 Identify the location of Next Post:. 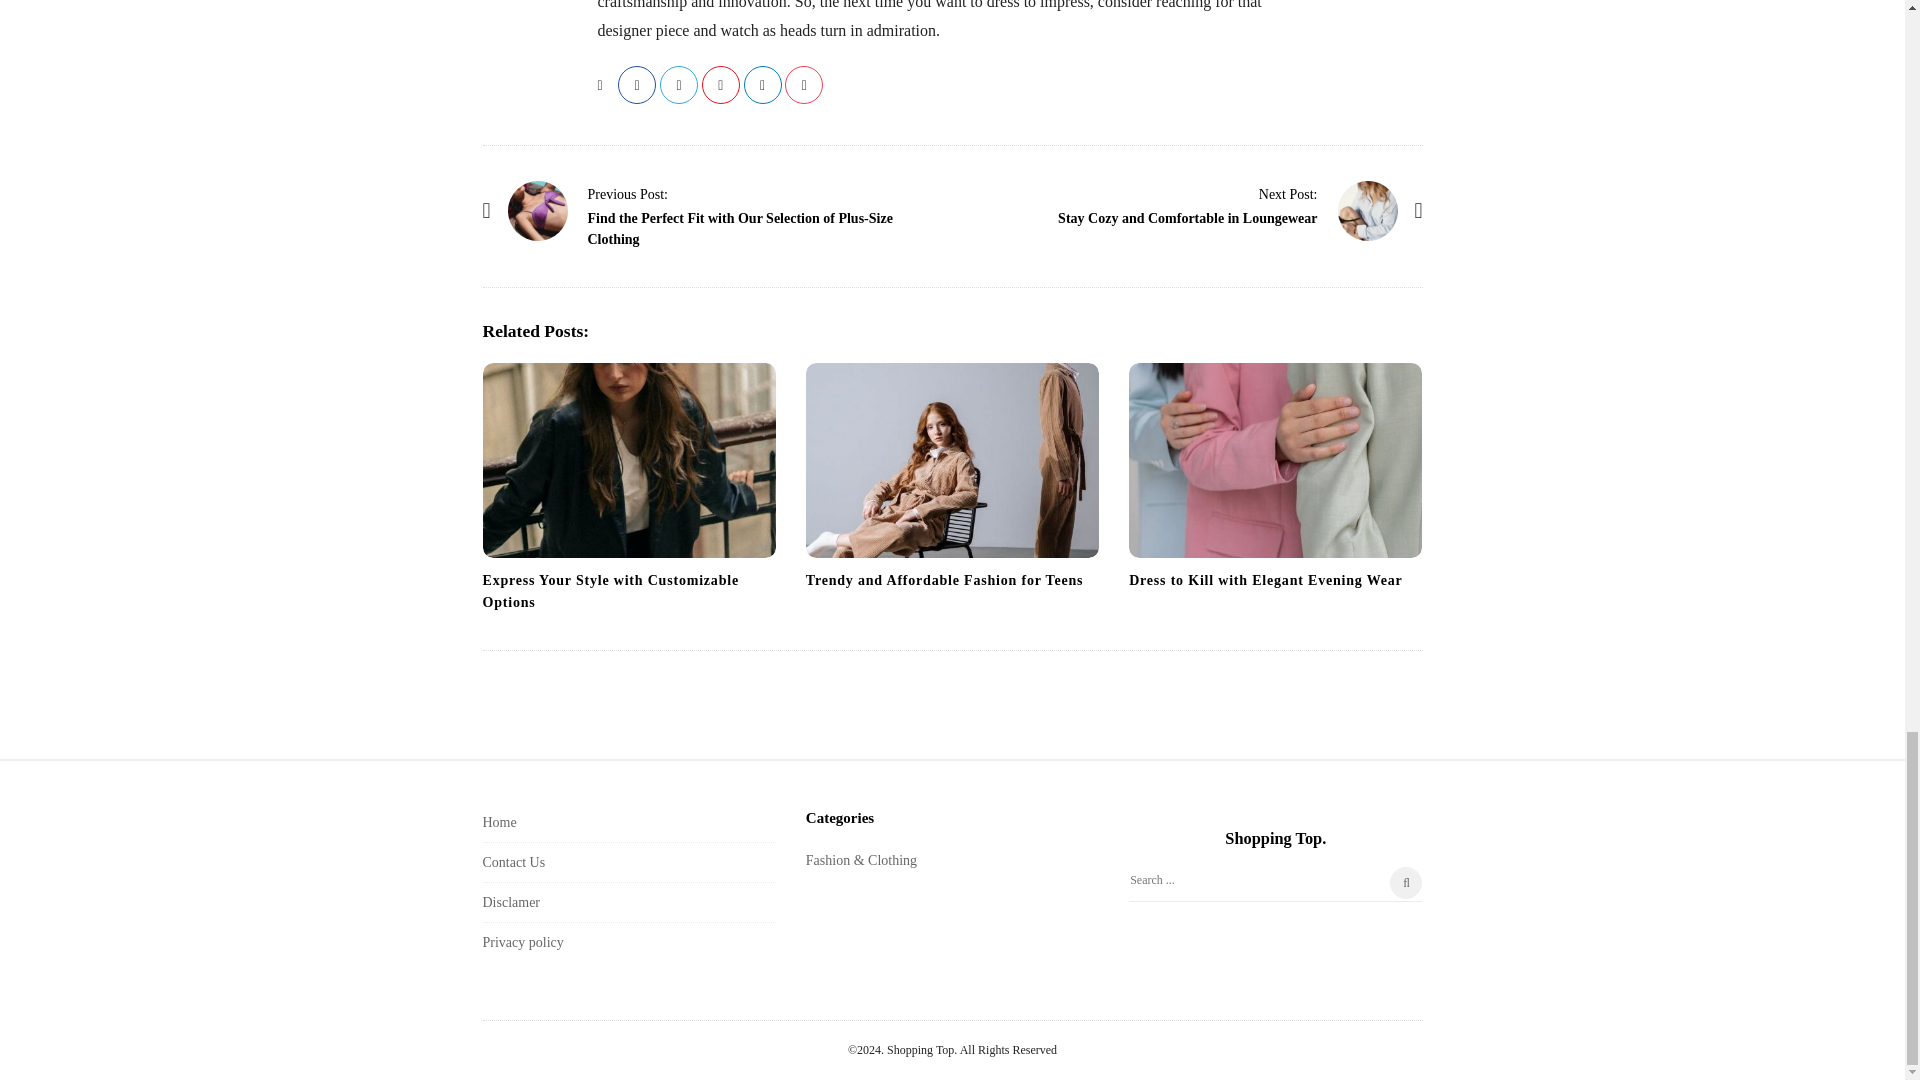
(1288, 193).